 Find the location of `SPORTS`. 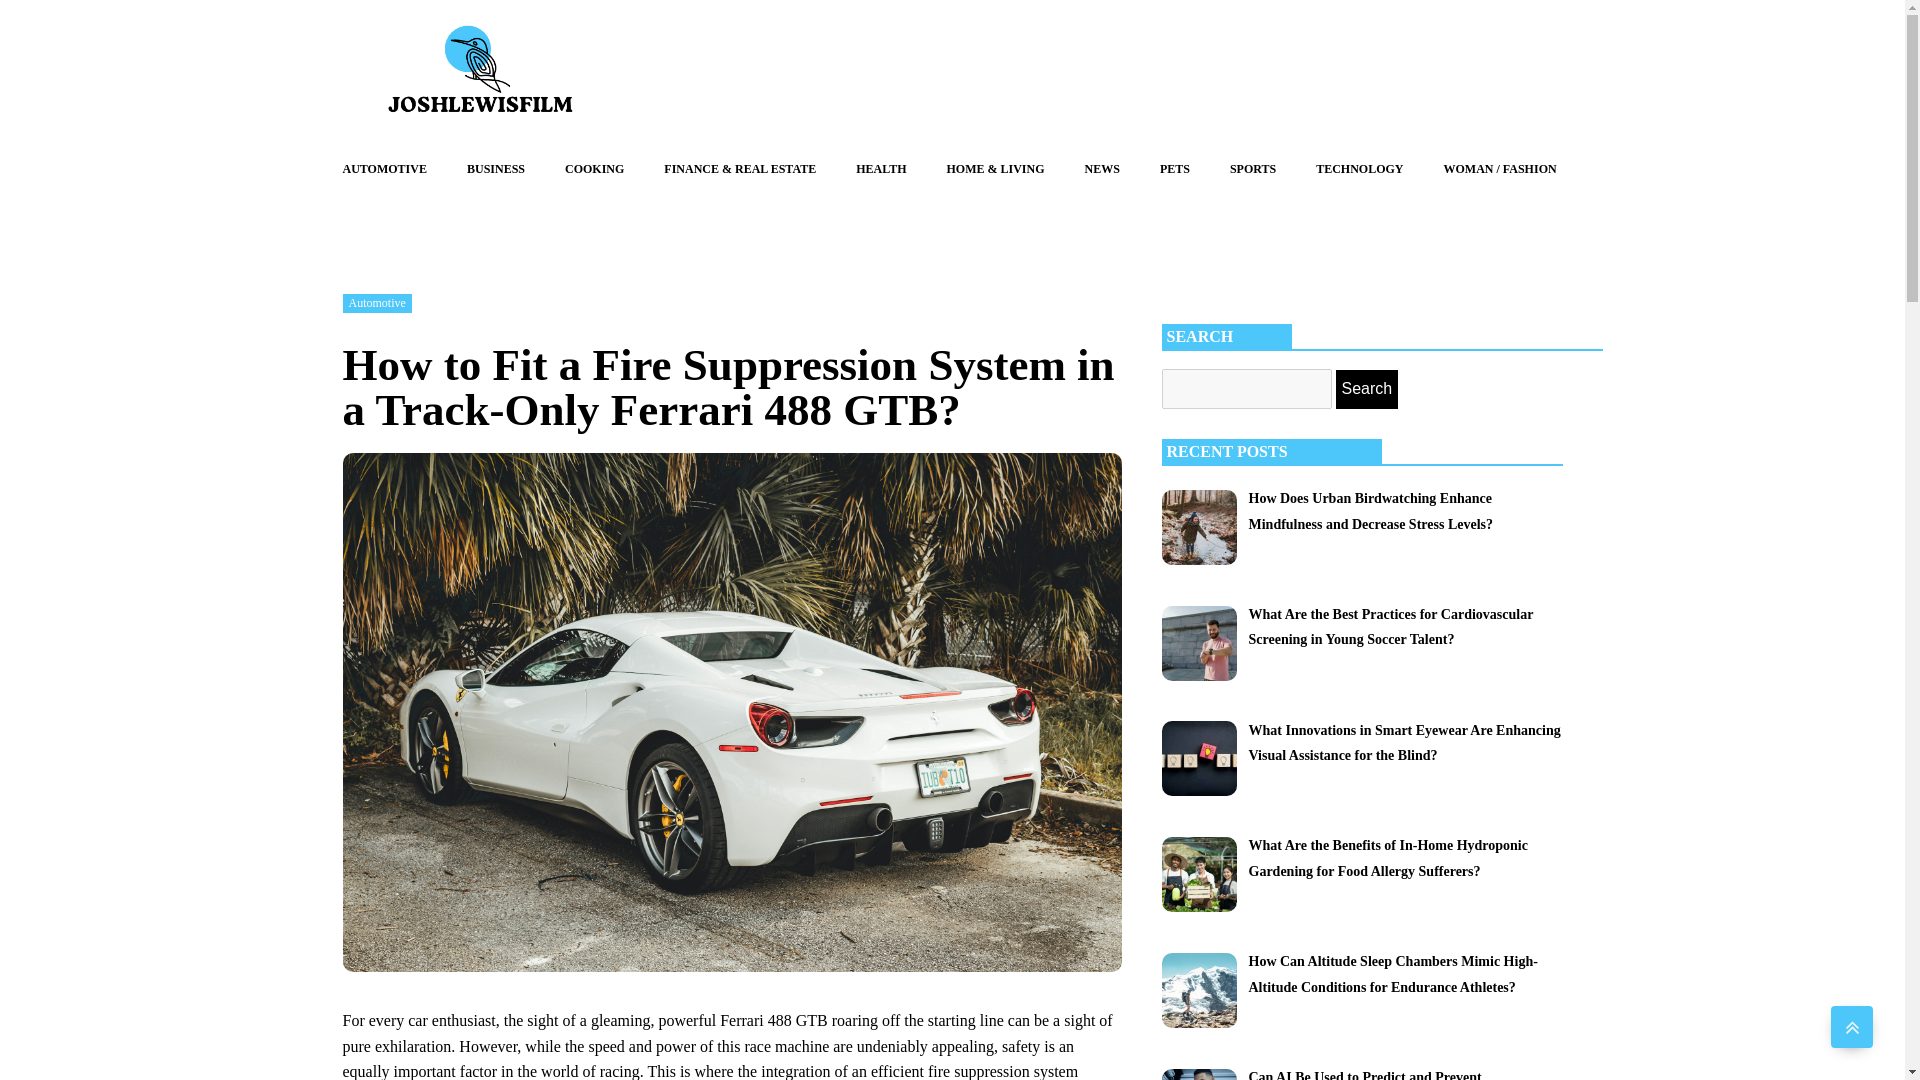

SPORTS is located at coordinates (1252, 169).